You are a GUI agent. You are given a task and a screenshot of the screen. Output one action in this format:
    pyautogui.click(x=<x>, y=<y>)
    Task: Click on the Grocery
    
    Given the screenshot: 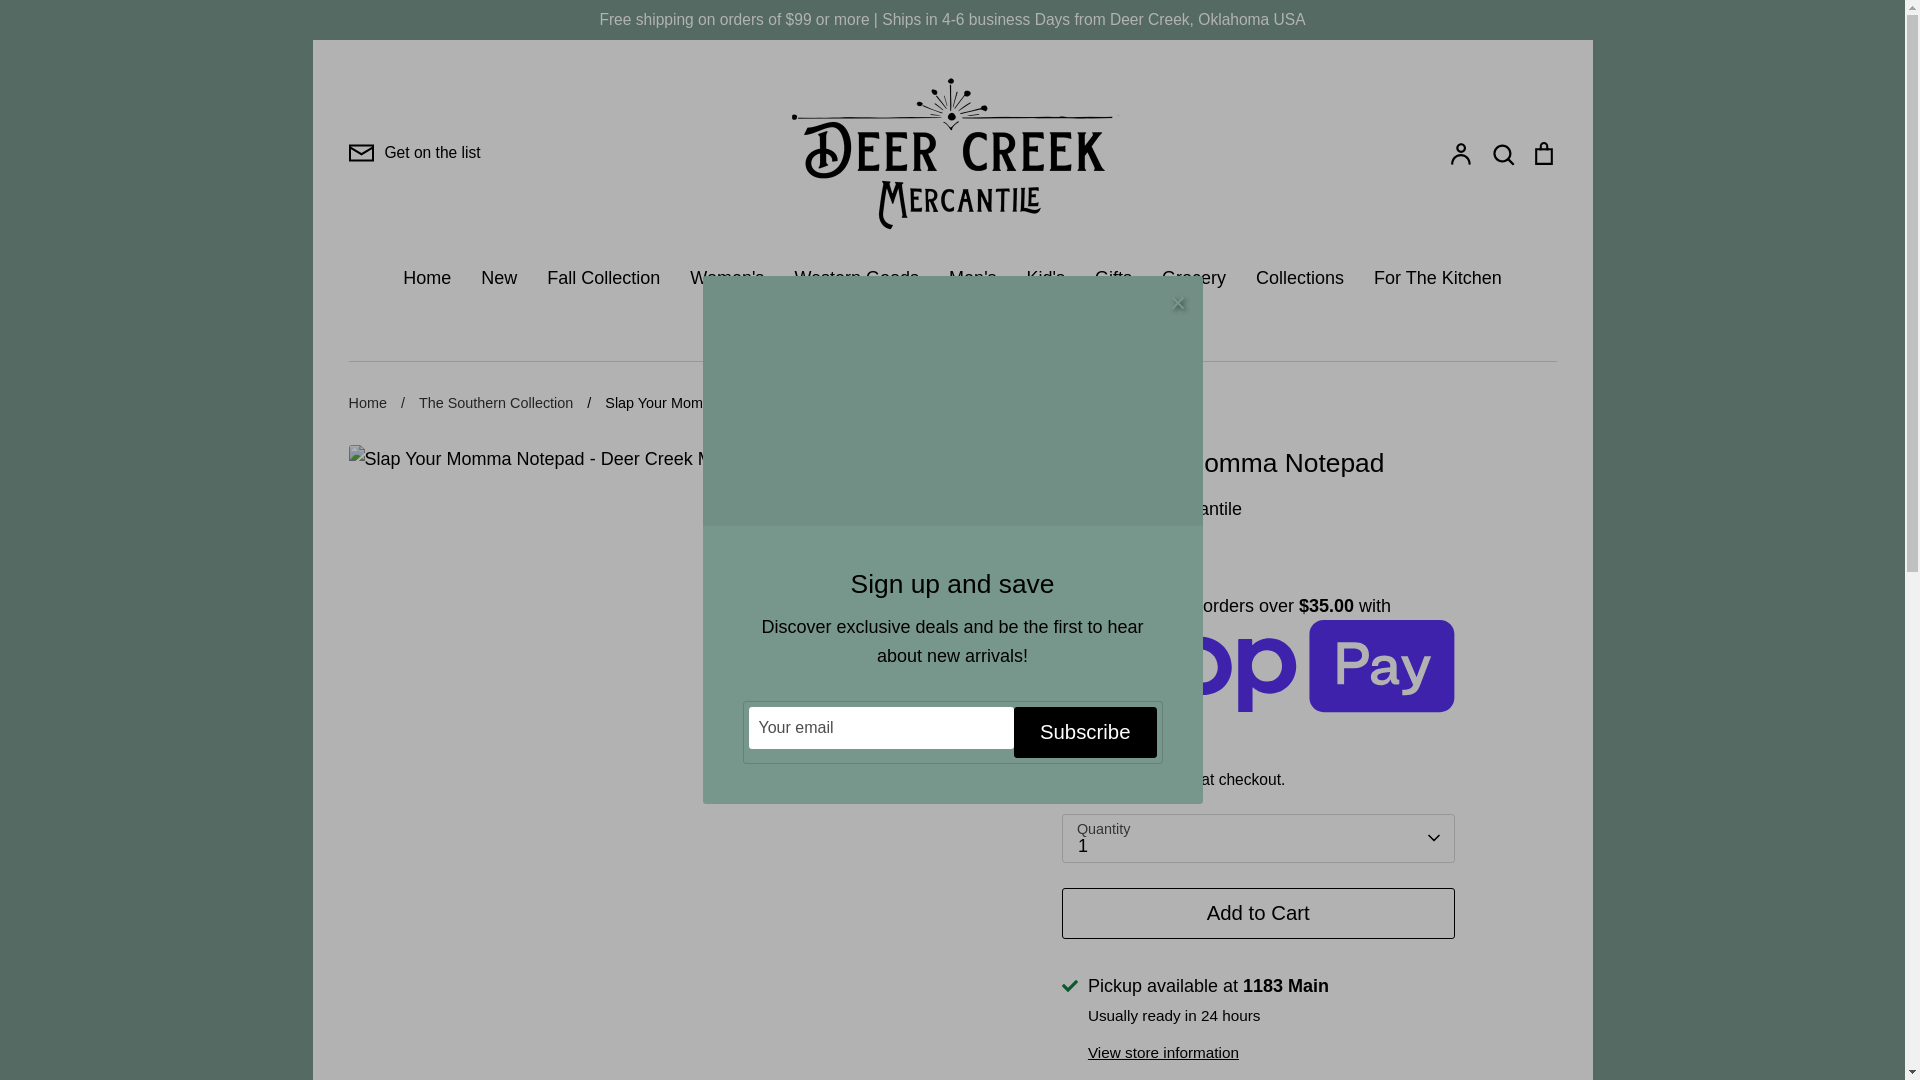 What is the action you would take?
    pyautogui.click(x=1194, y=278)
    